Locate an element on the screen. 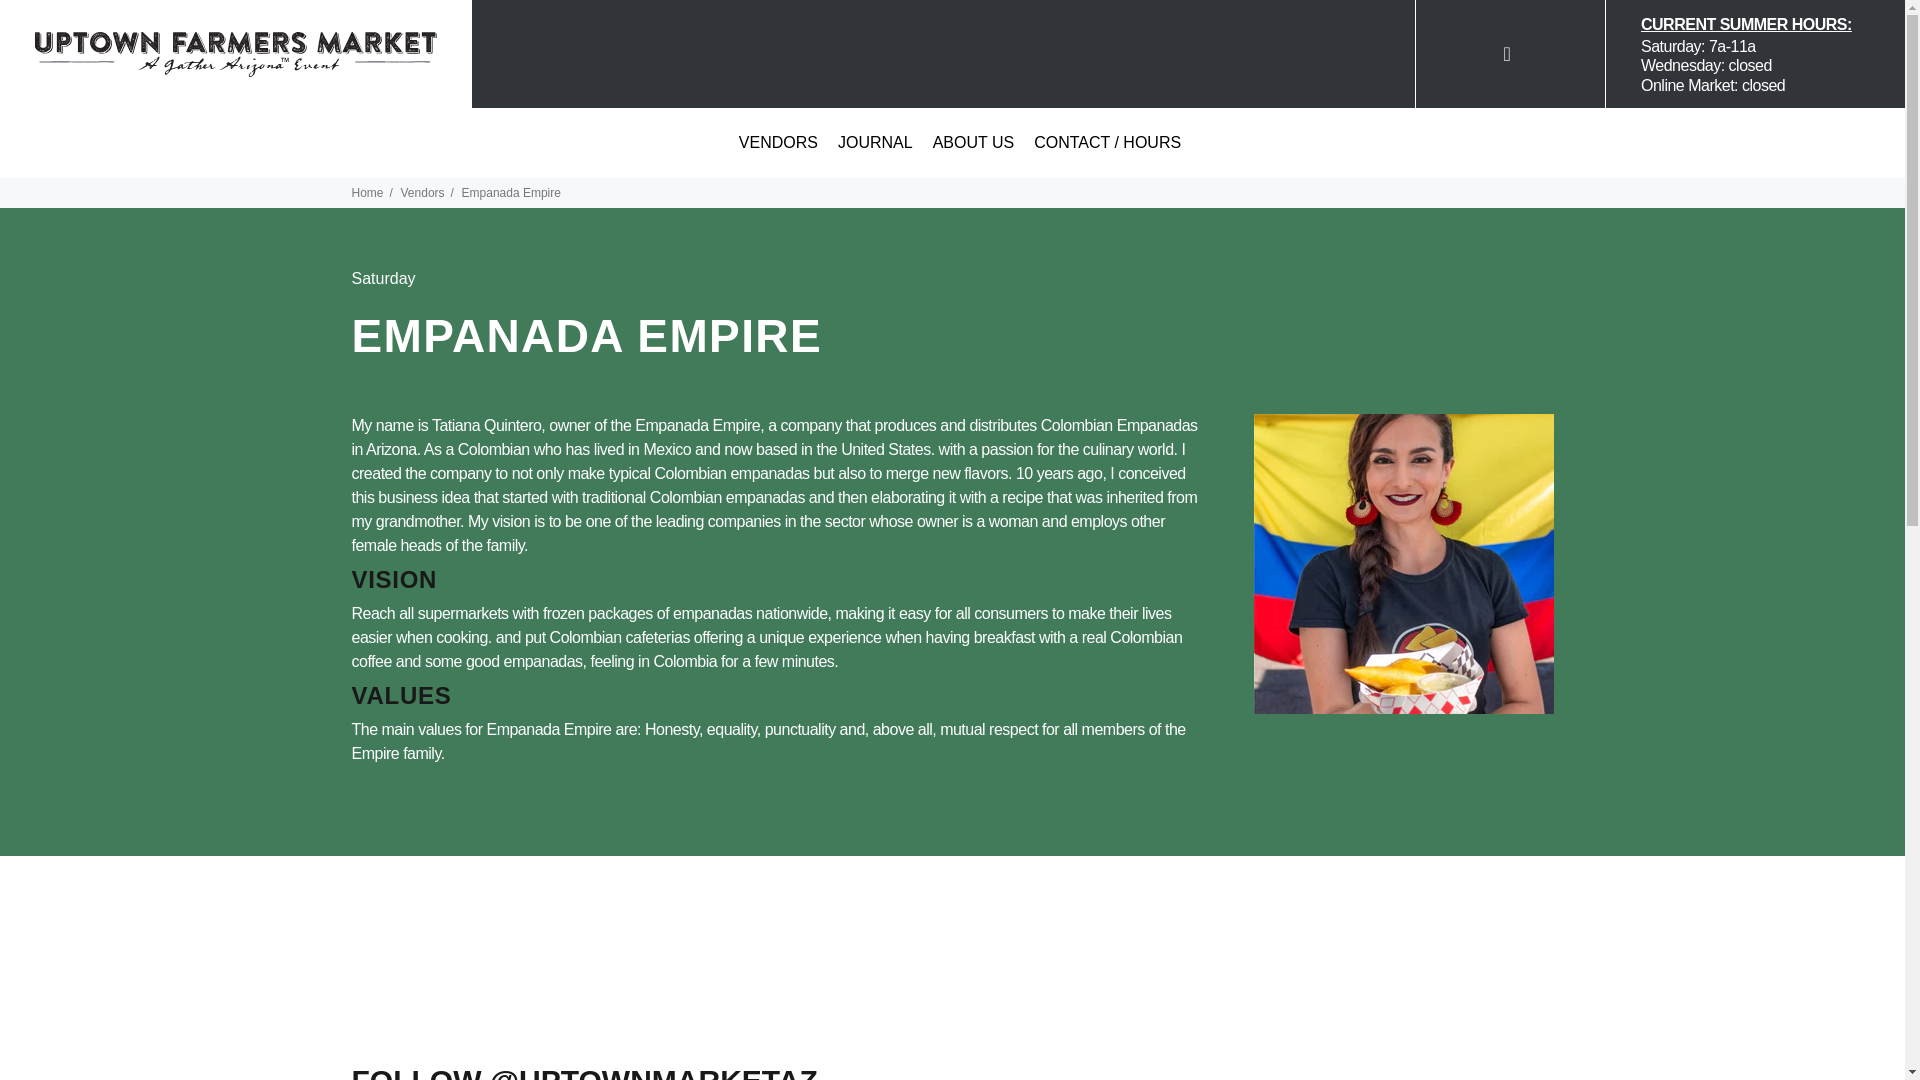 Image resolution: width=1920 pixels, height=1080 pixels. VENDORS is located at coordinates (778, 34).